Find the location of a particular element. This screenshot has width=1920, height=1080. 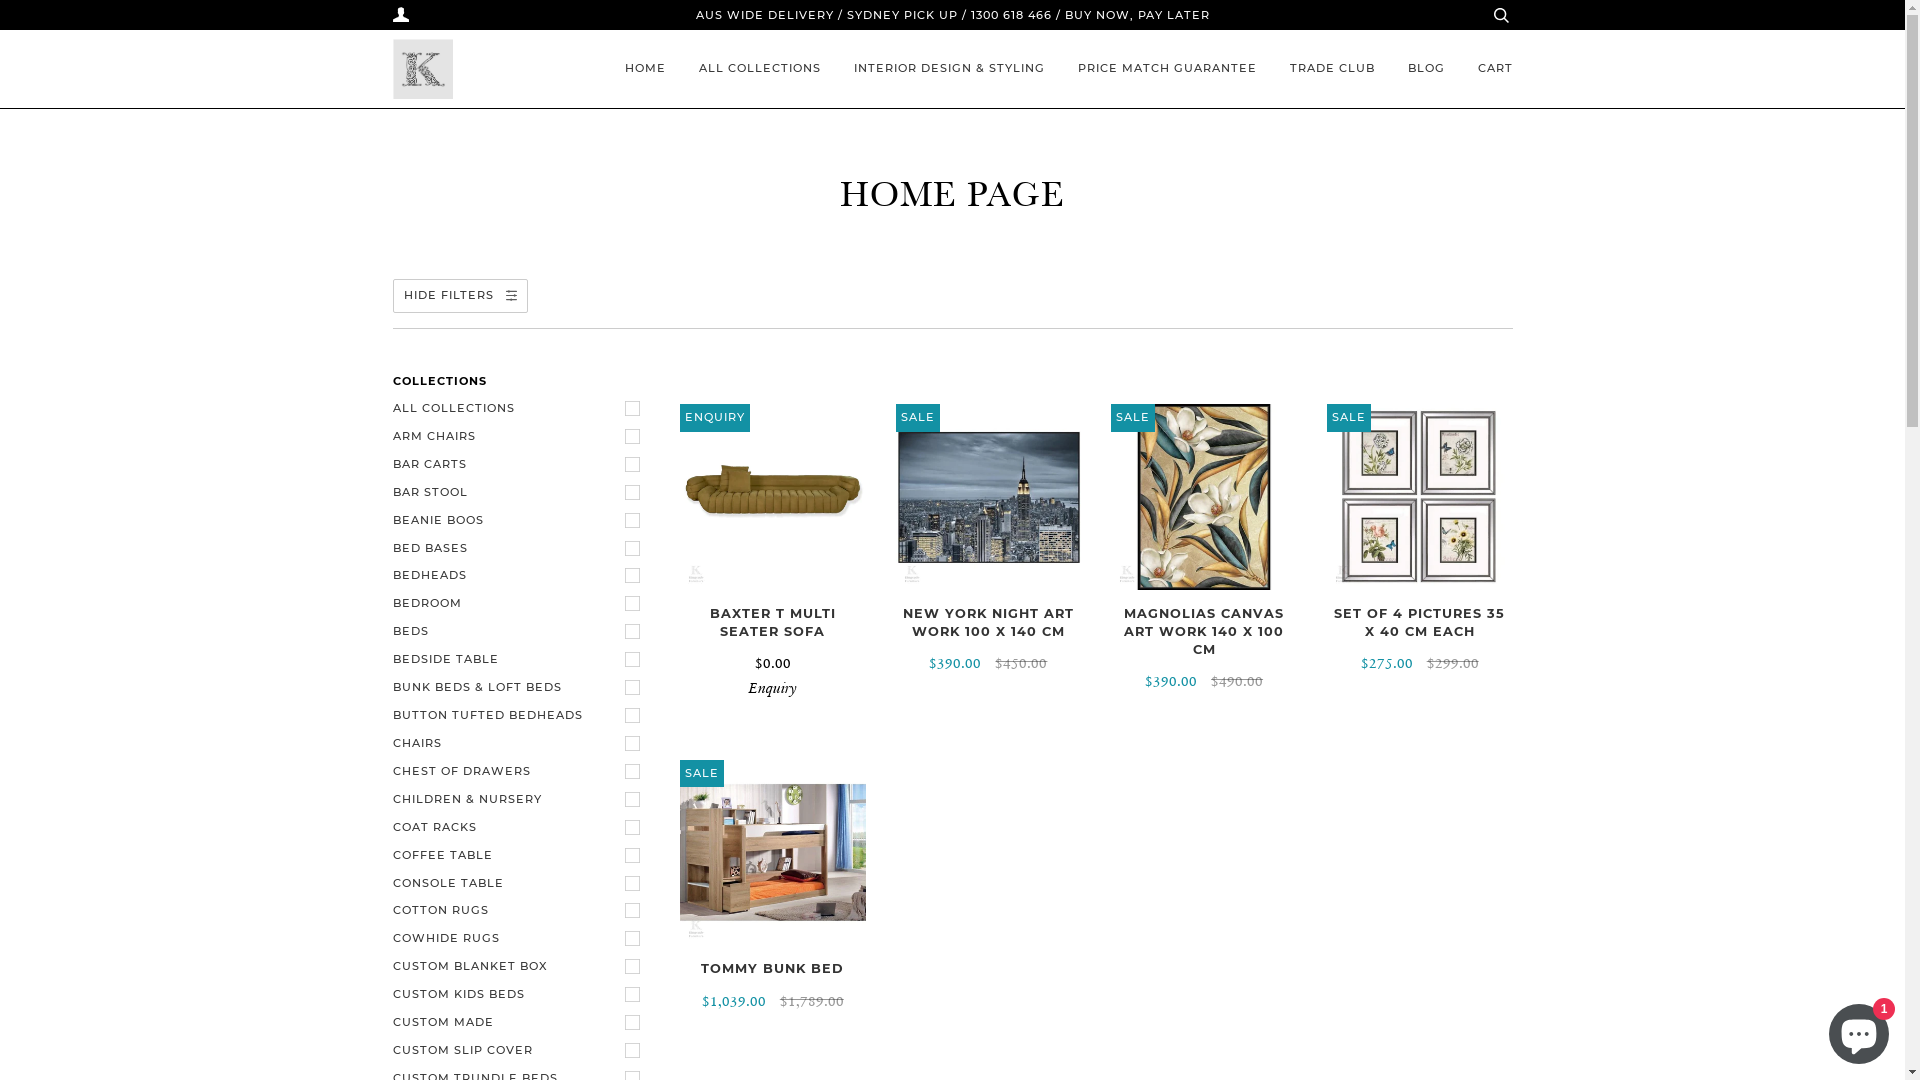

CART is located at coordinates (1496, 69).